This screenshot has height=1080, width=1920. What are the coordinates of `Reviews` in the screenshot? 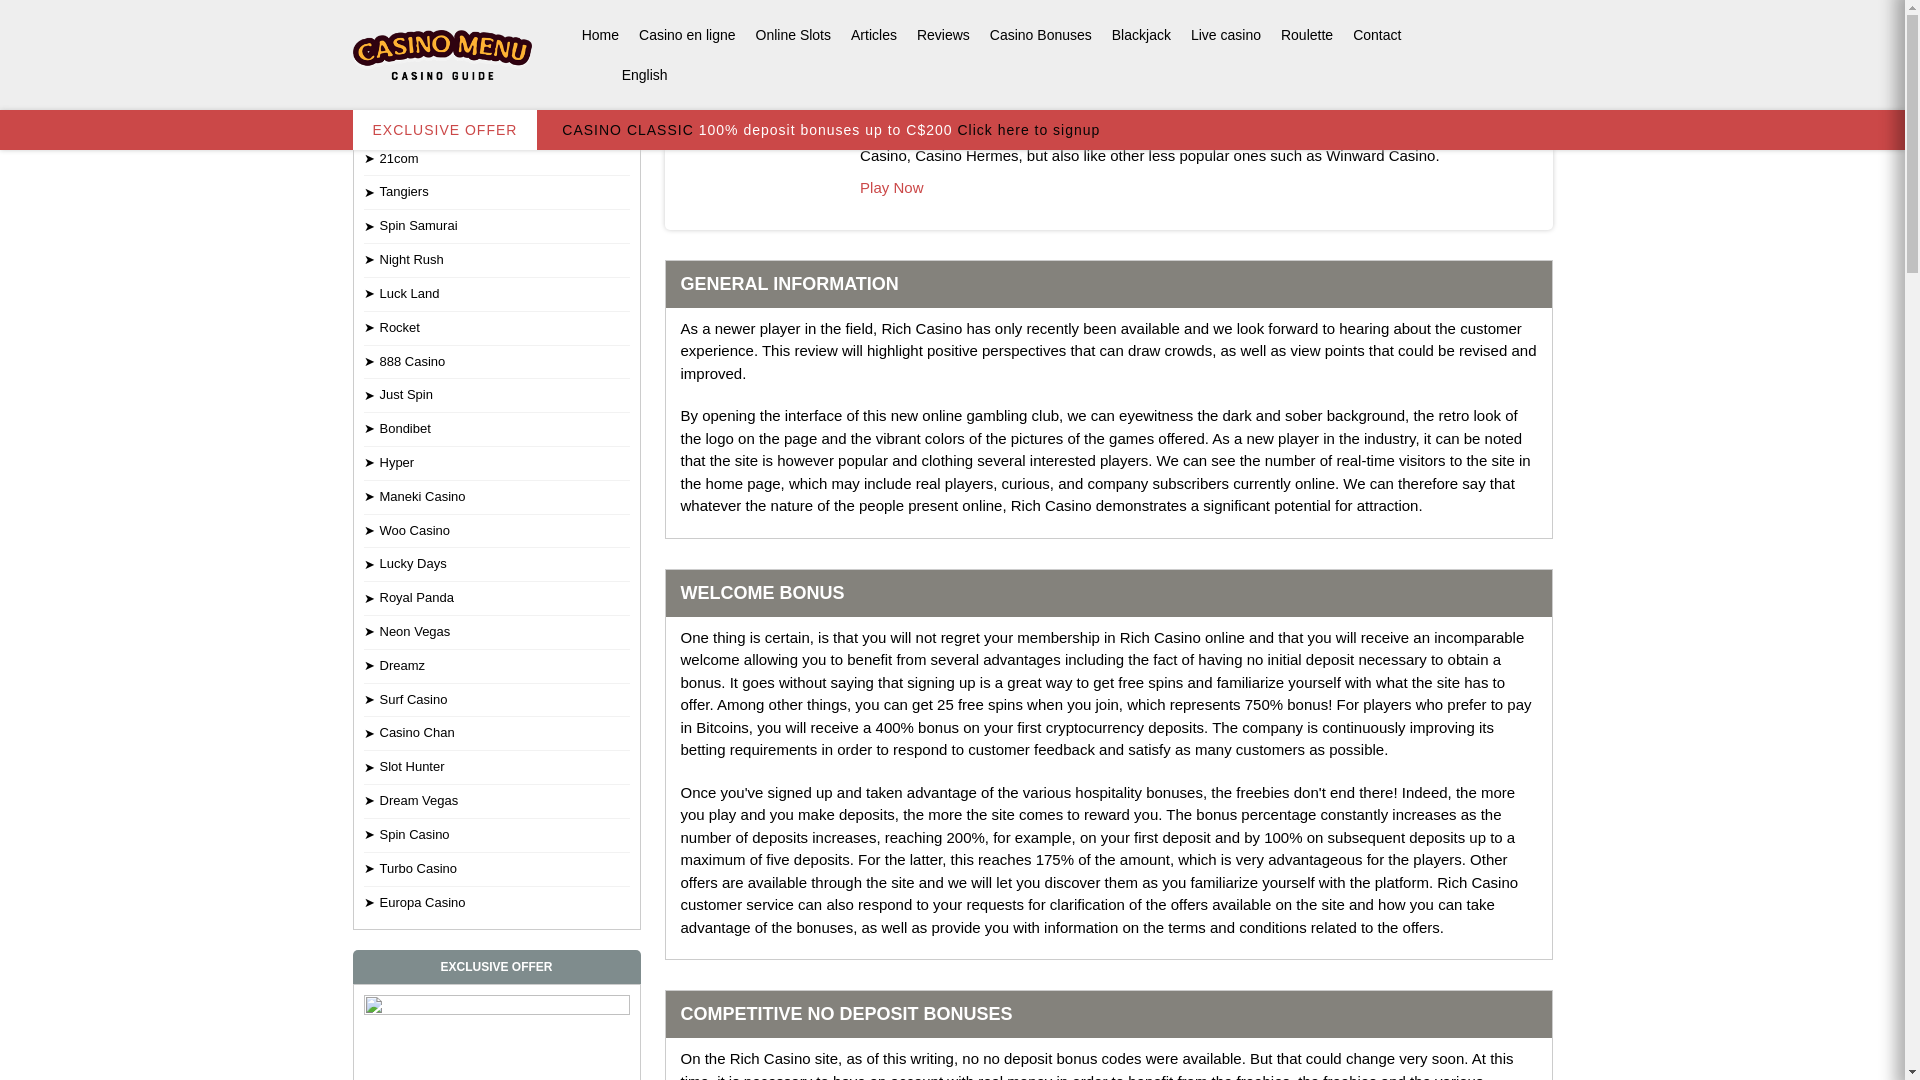 It's located at (942, 35).